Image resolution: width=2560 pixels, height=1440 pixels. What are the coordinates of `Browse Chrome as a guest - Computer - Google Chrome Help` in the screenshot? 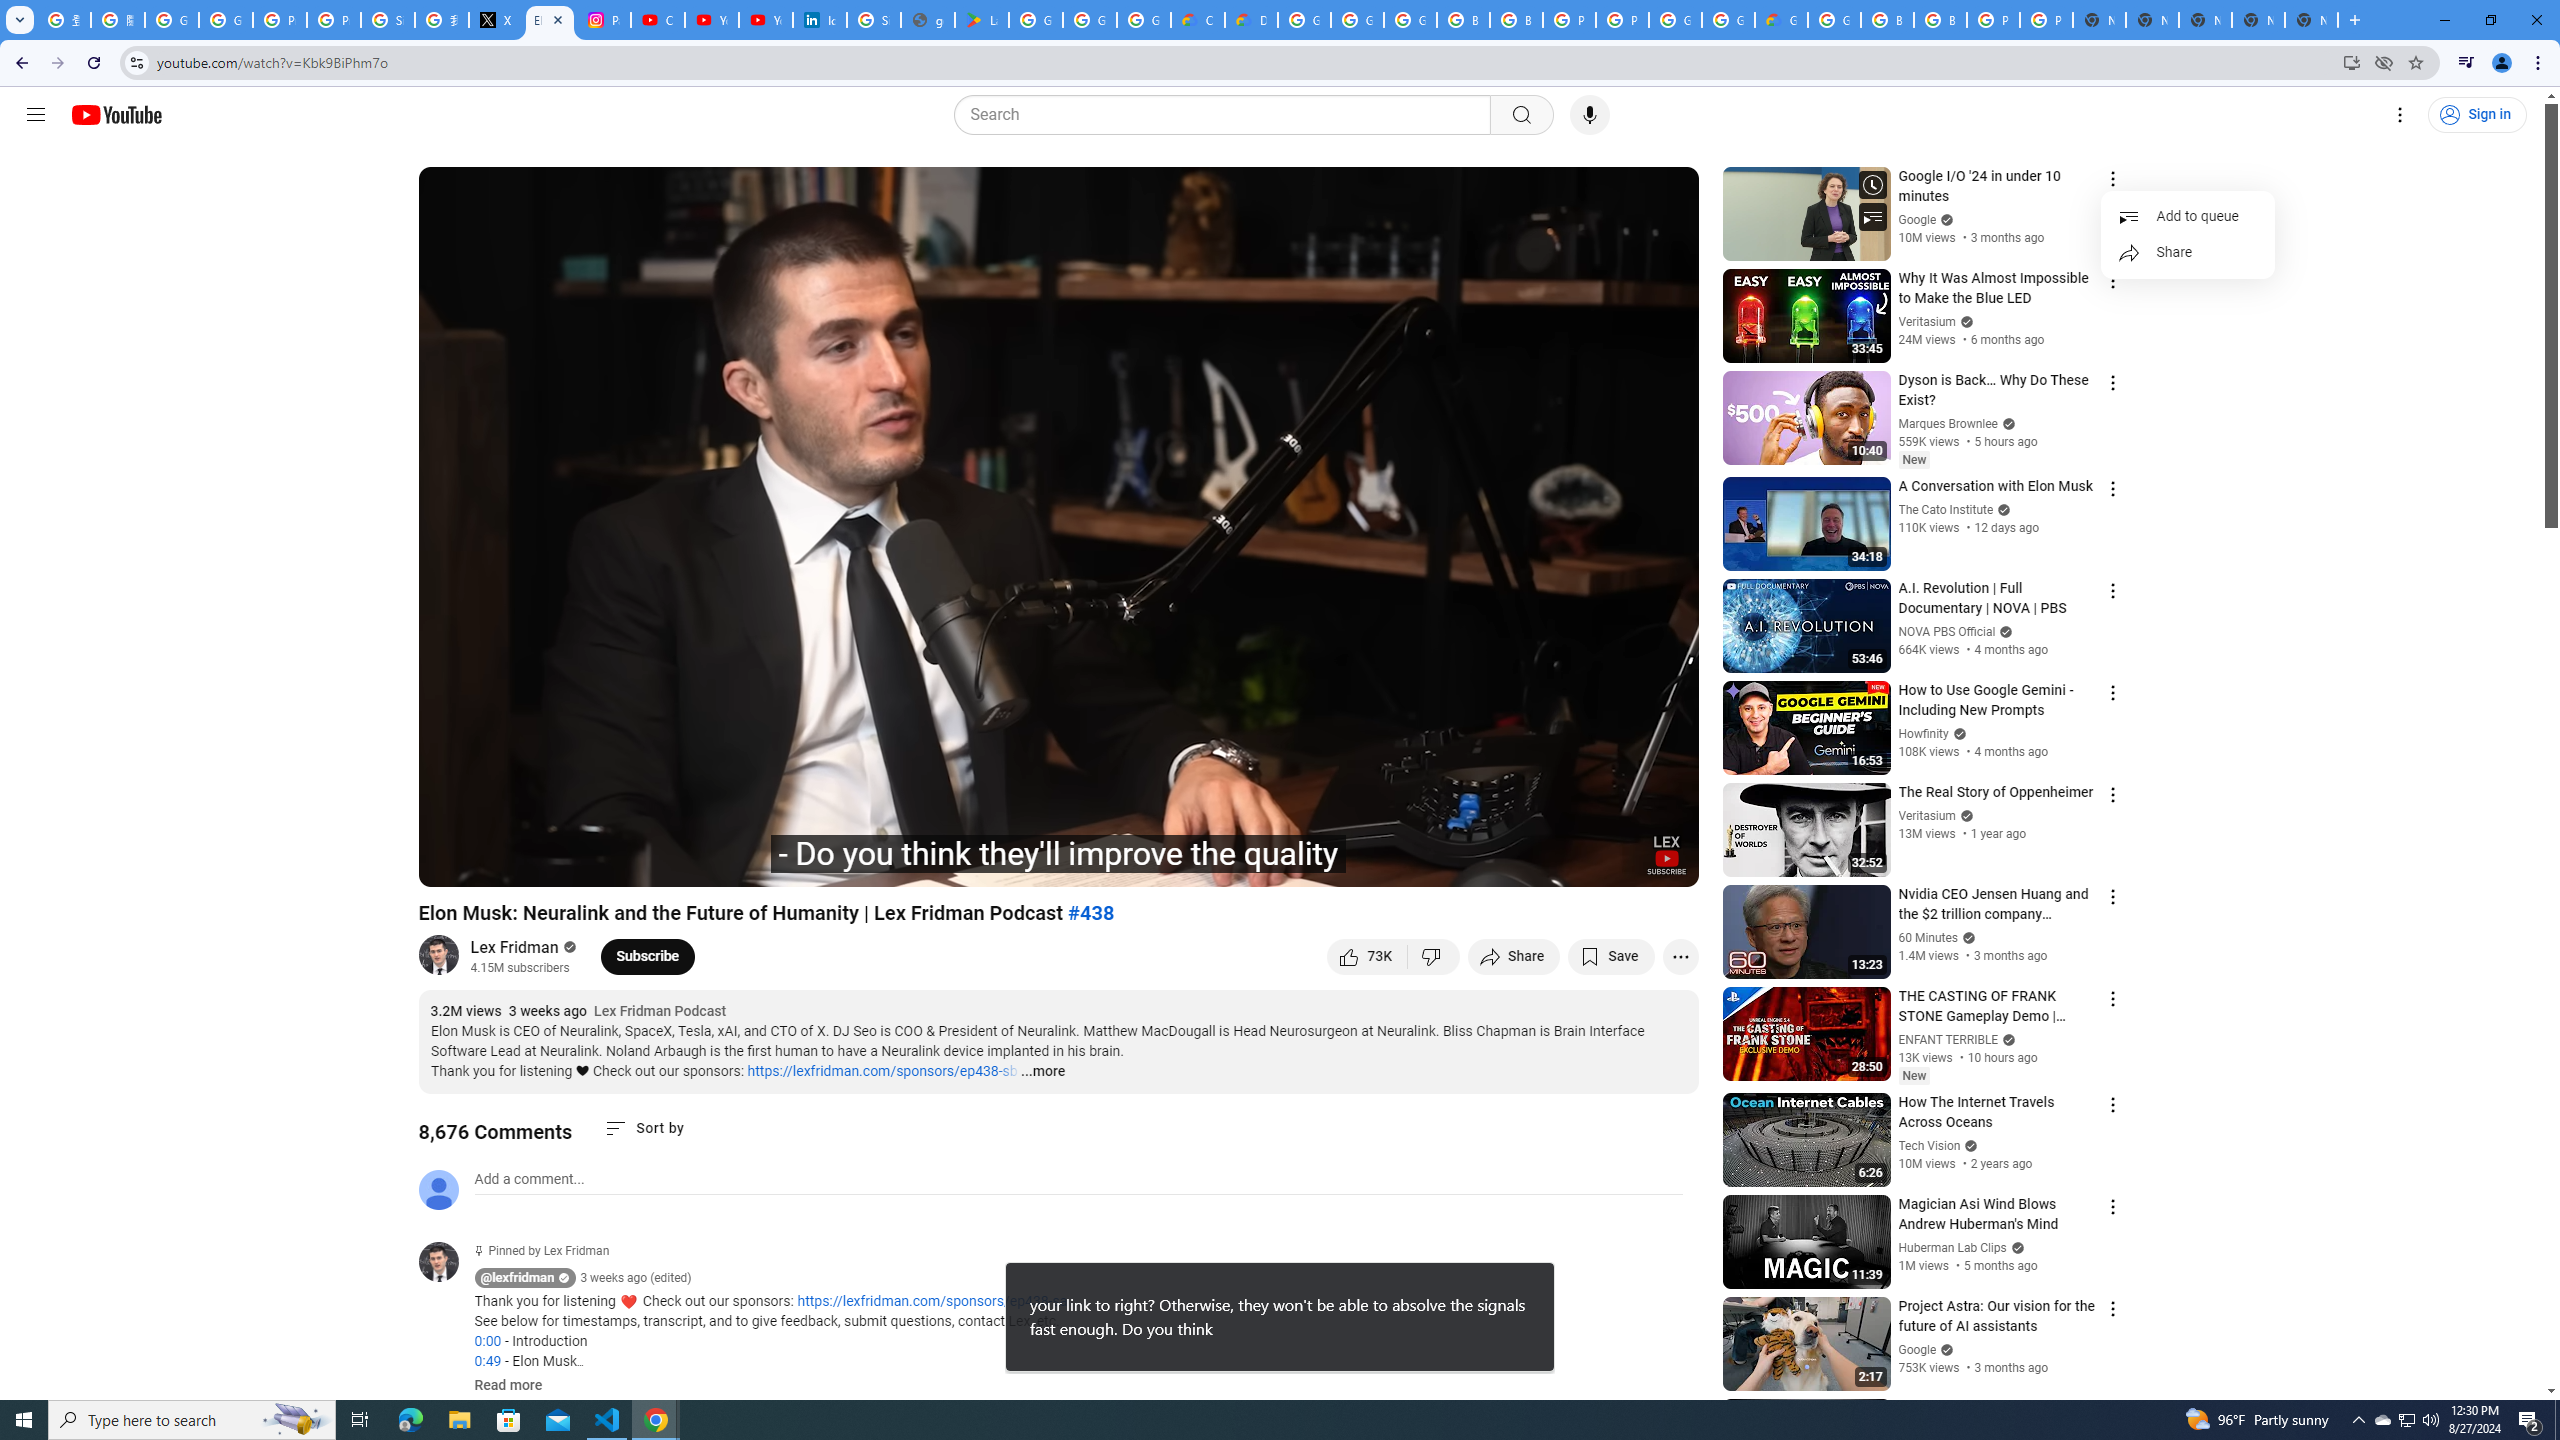 It's located at (1886, 20).